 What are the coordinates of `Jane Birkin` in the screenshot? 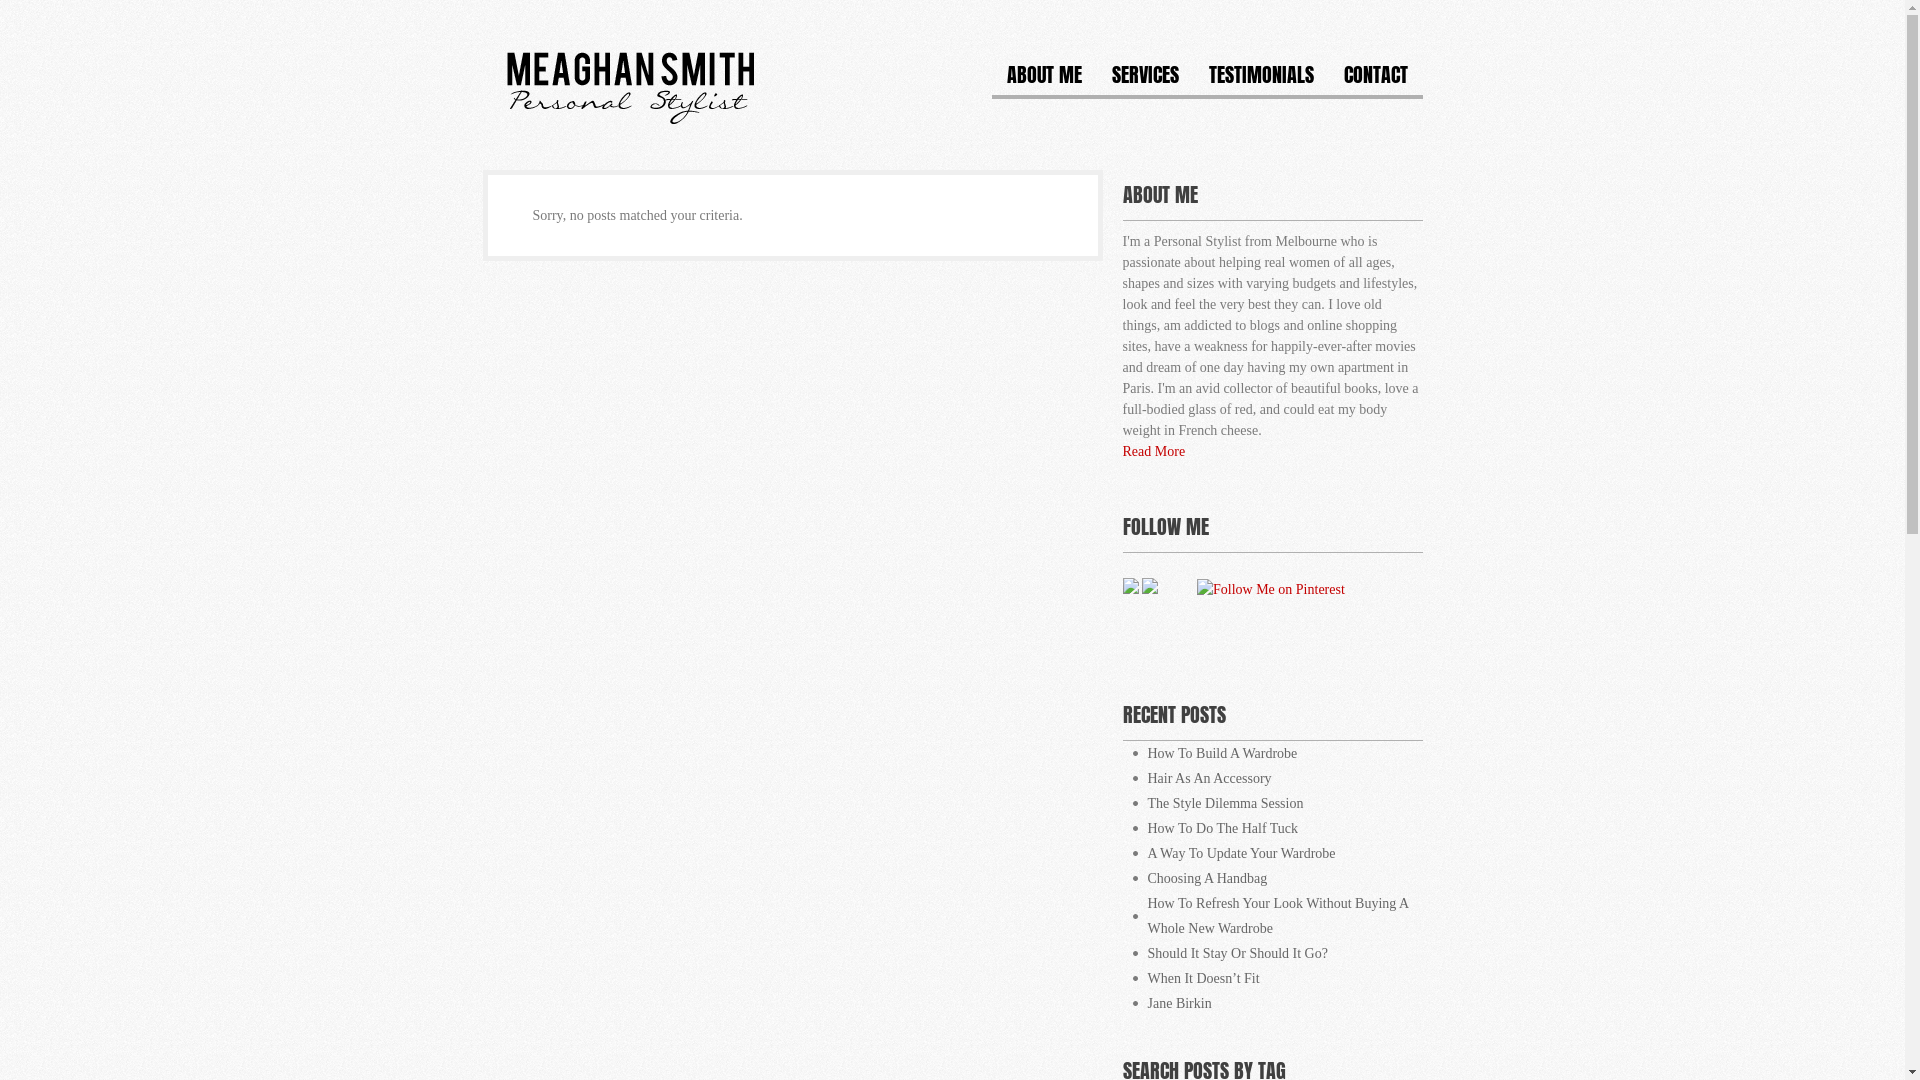 It's located at (1272, 1004).